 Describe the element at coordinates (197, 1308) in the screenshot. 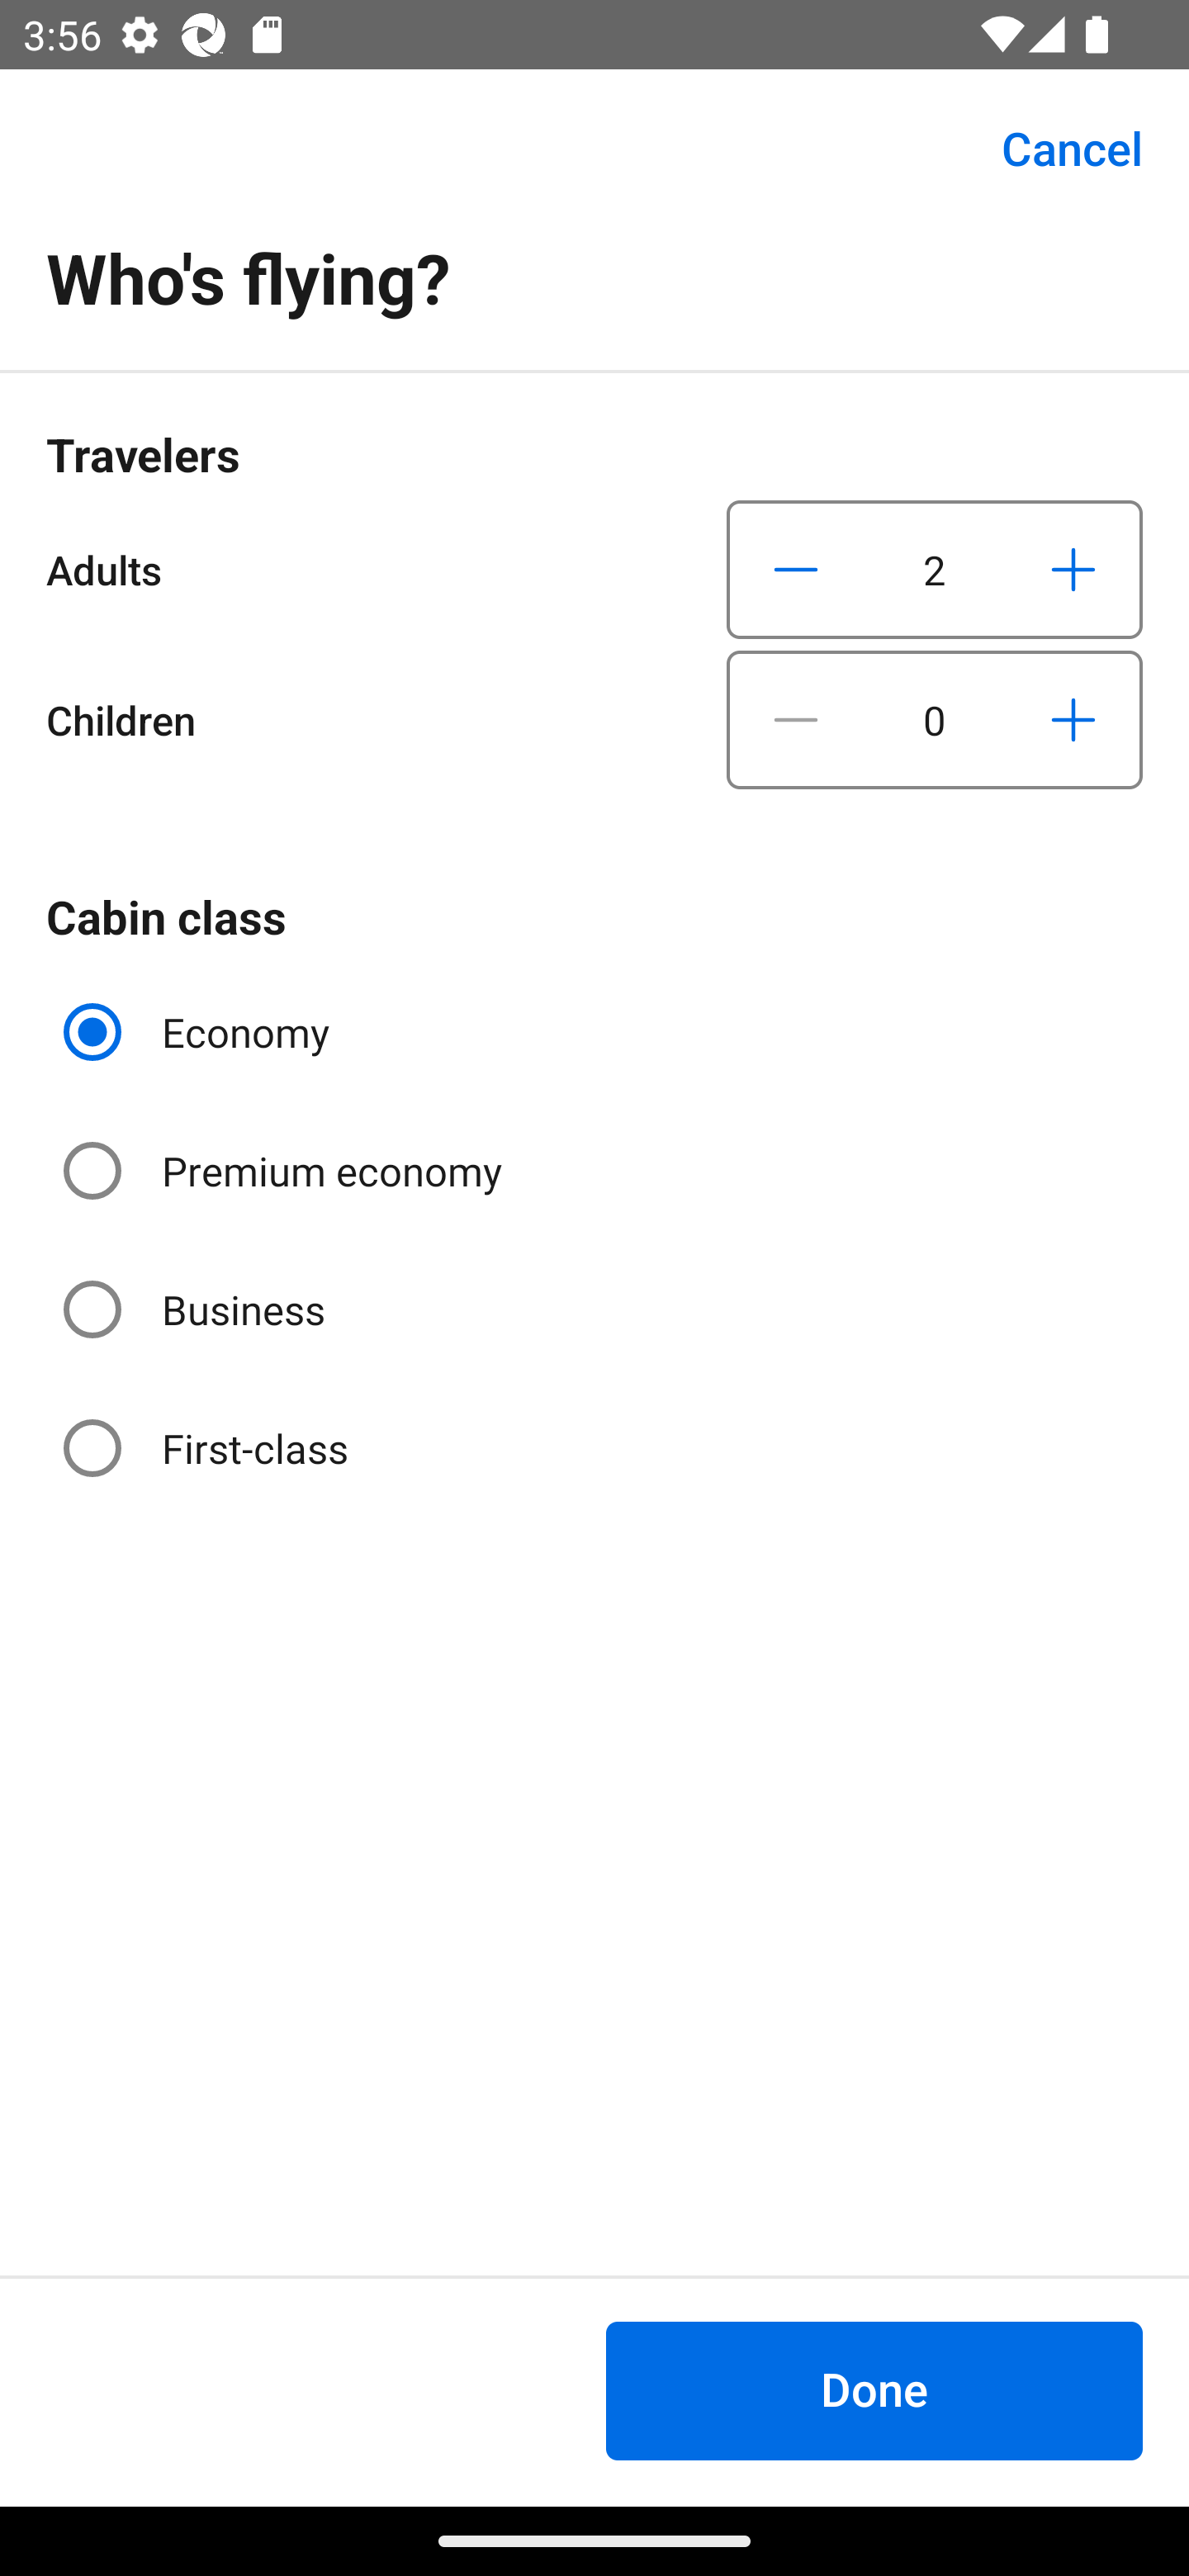

I see `Business` at that location.